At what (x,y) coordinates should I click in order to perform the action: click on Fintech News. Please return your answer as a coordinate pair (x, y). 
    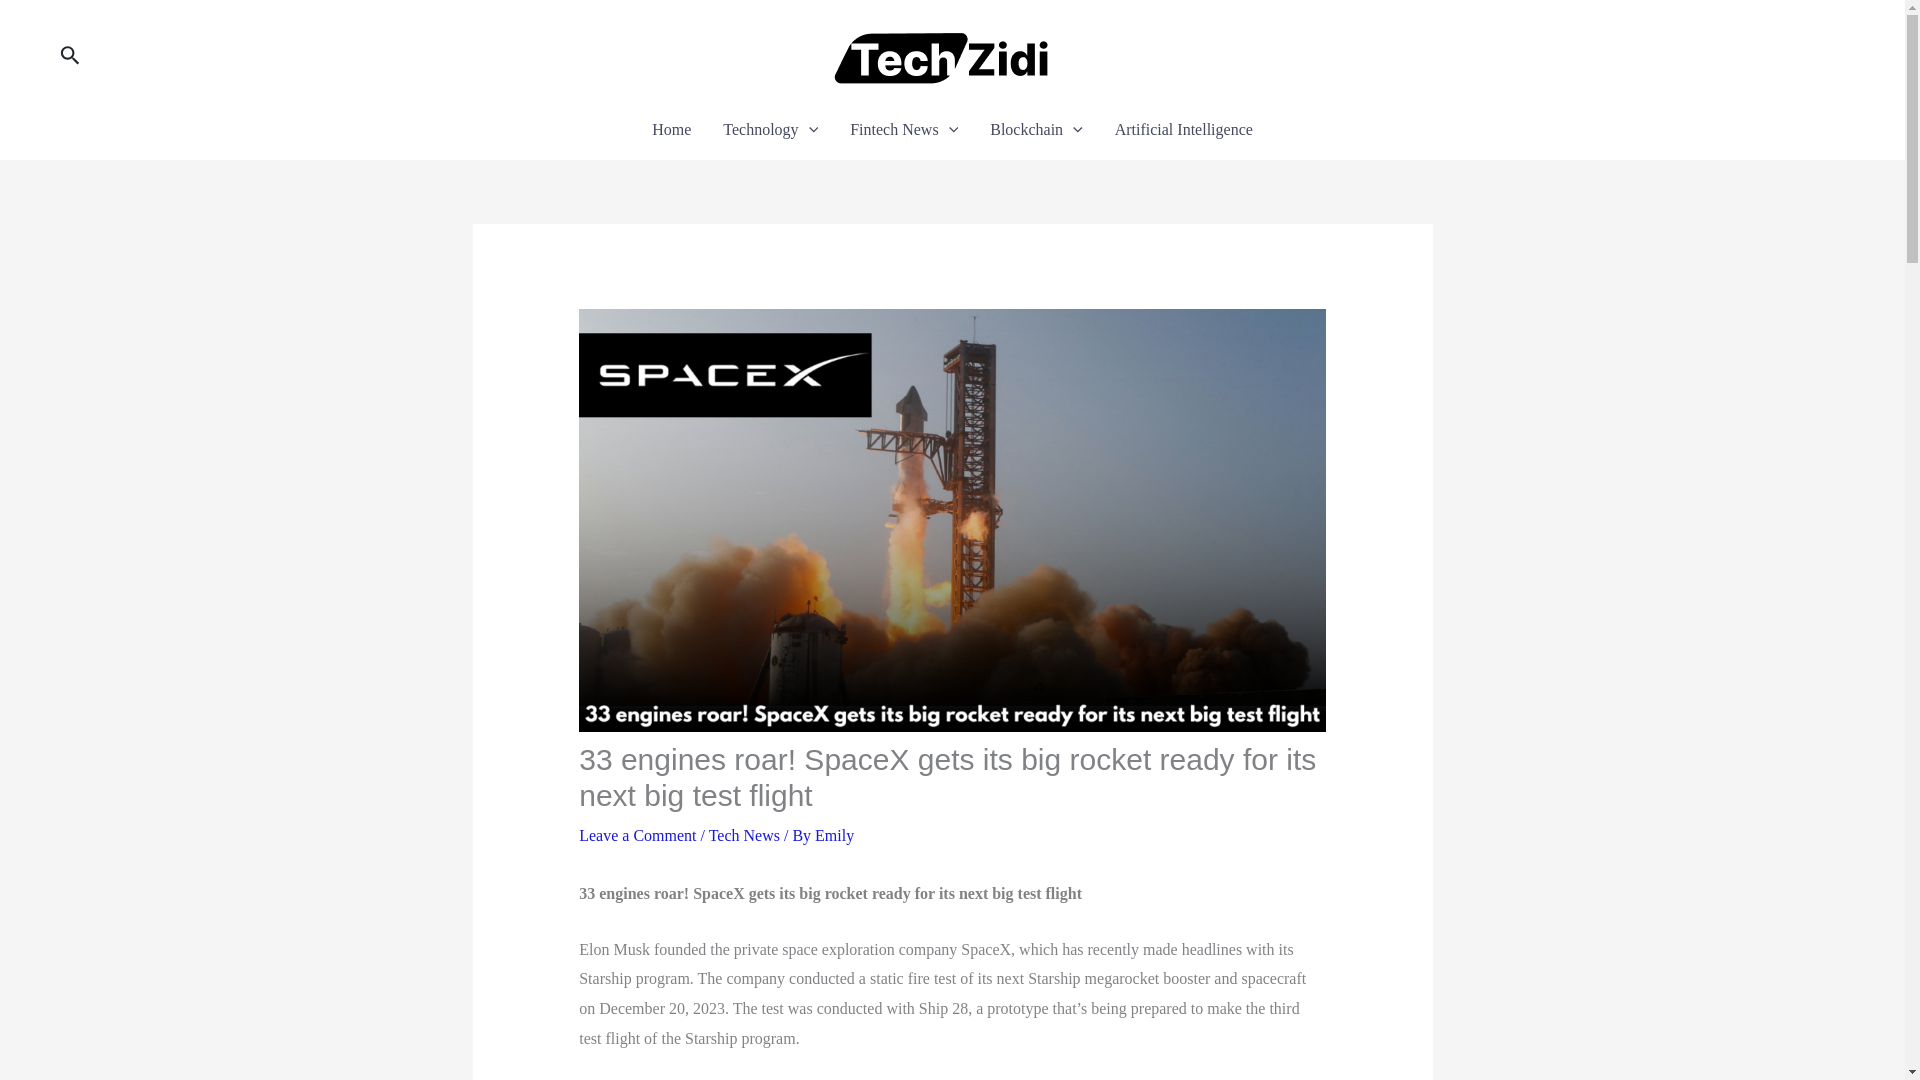
    Looking at the image, I should click on (903, 129).